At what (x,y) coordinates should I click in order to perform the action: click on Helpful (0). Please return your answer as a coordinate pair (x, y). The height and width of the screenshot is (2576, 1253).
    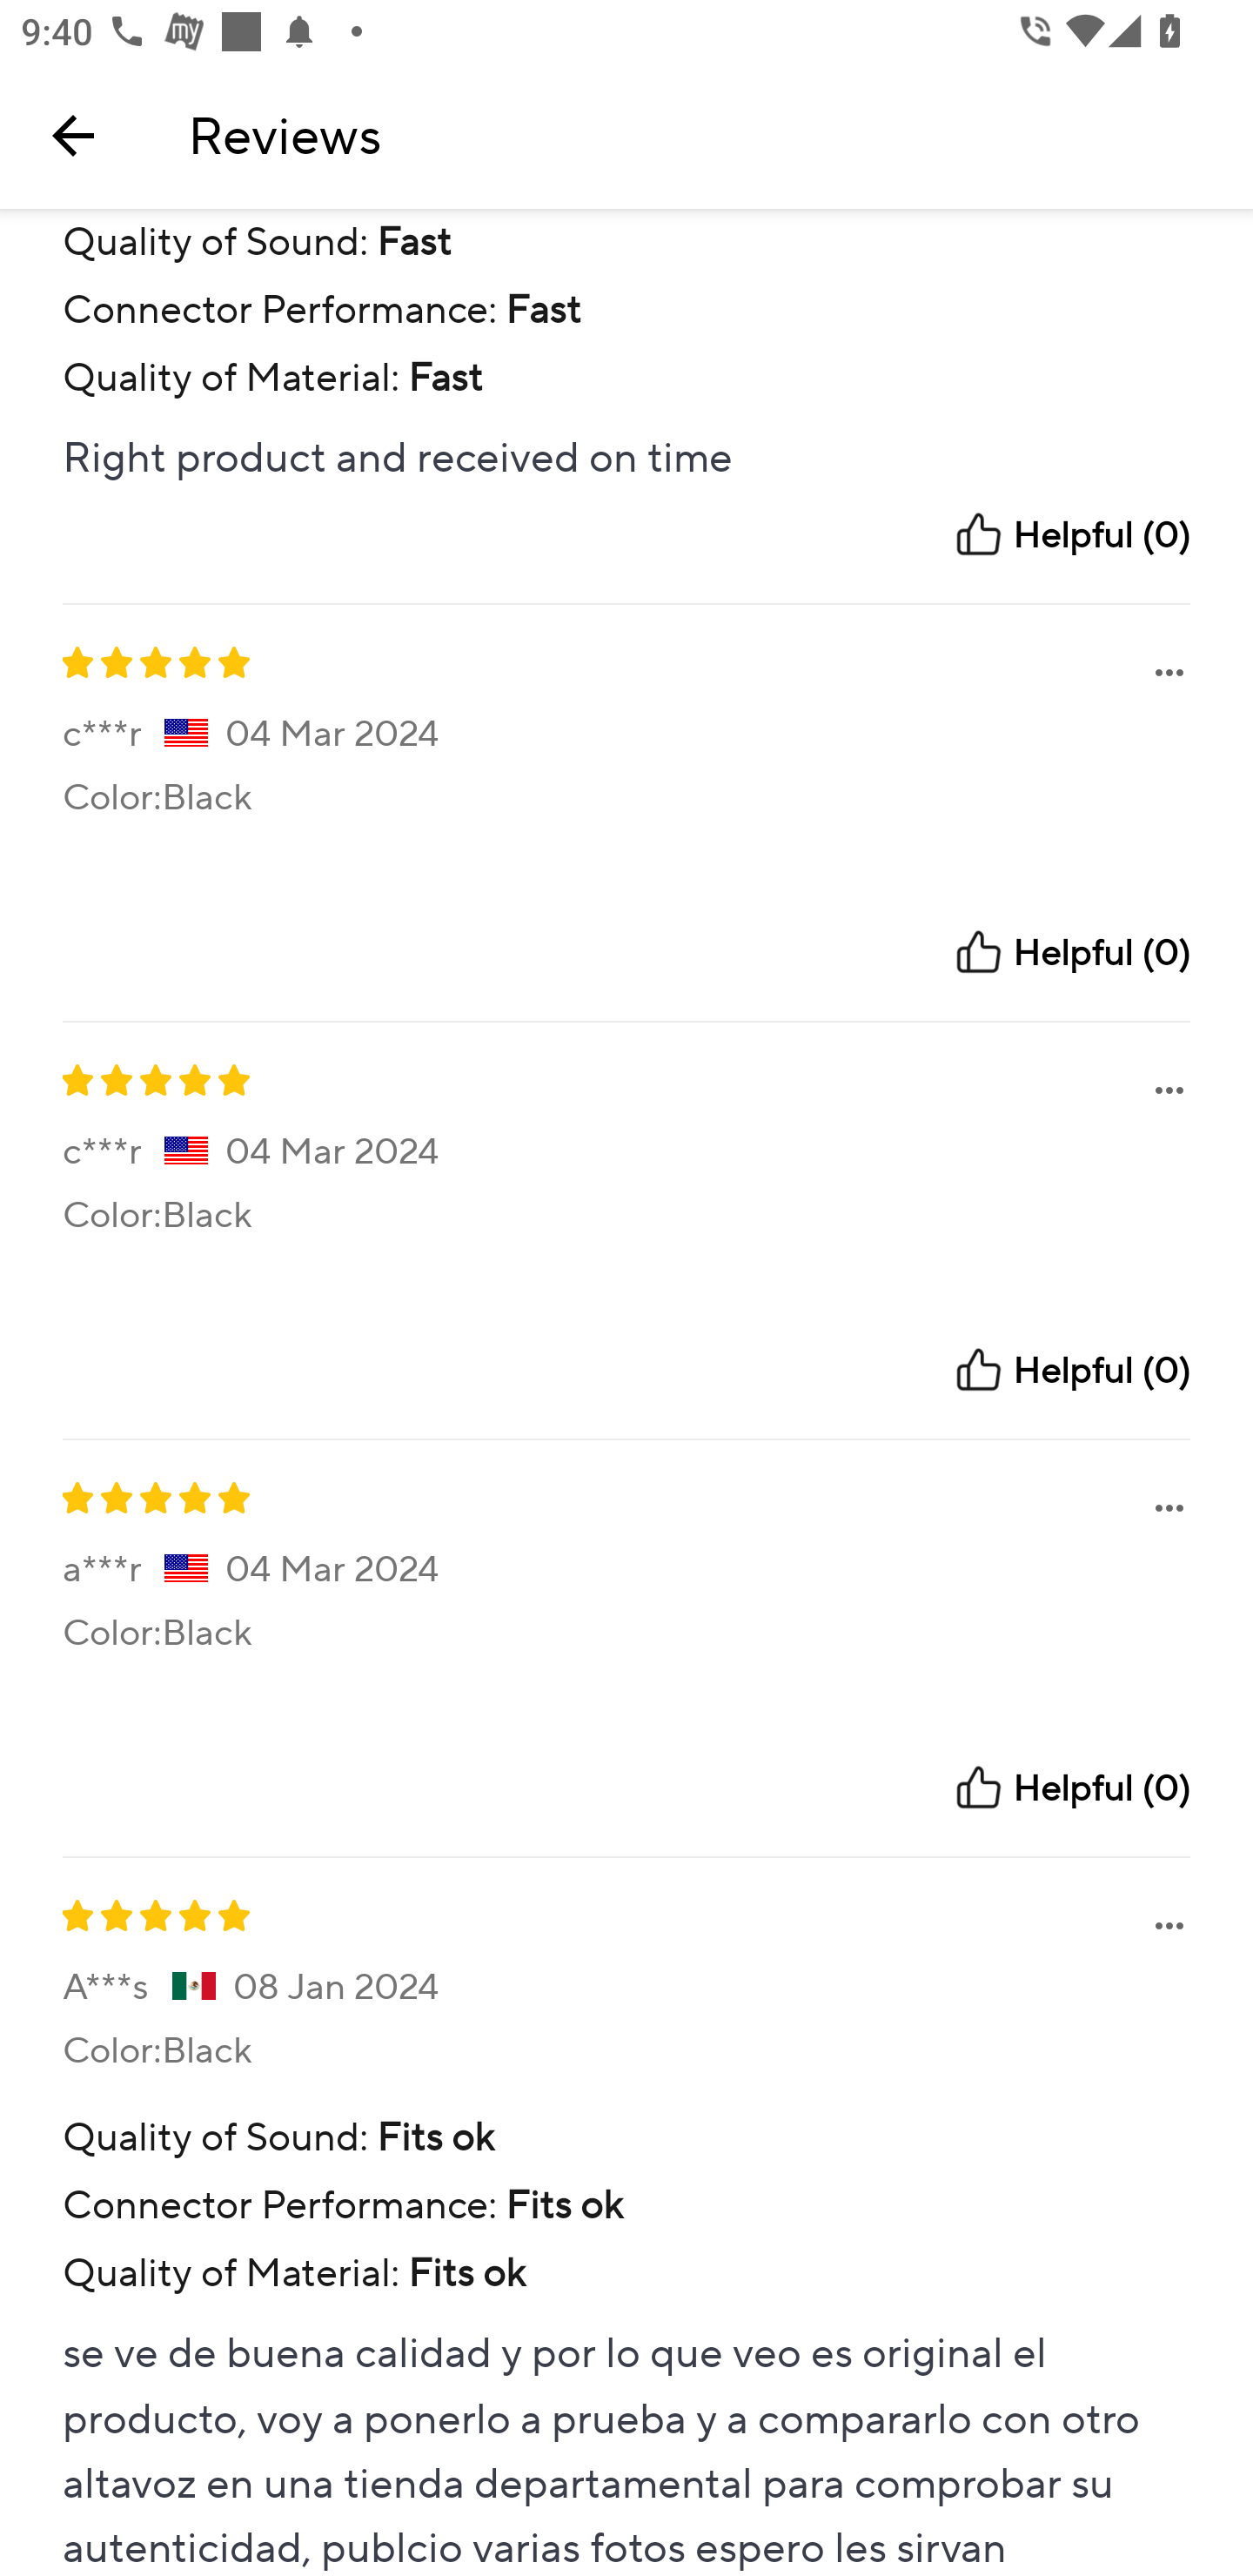
    Looking at the image, I should click on (1071, 1370).